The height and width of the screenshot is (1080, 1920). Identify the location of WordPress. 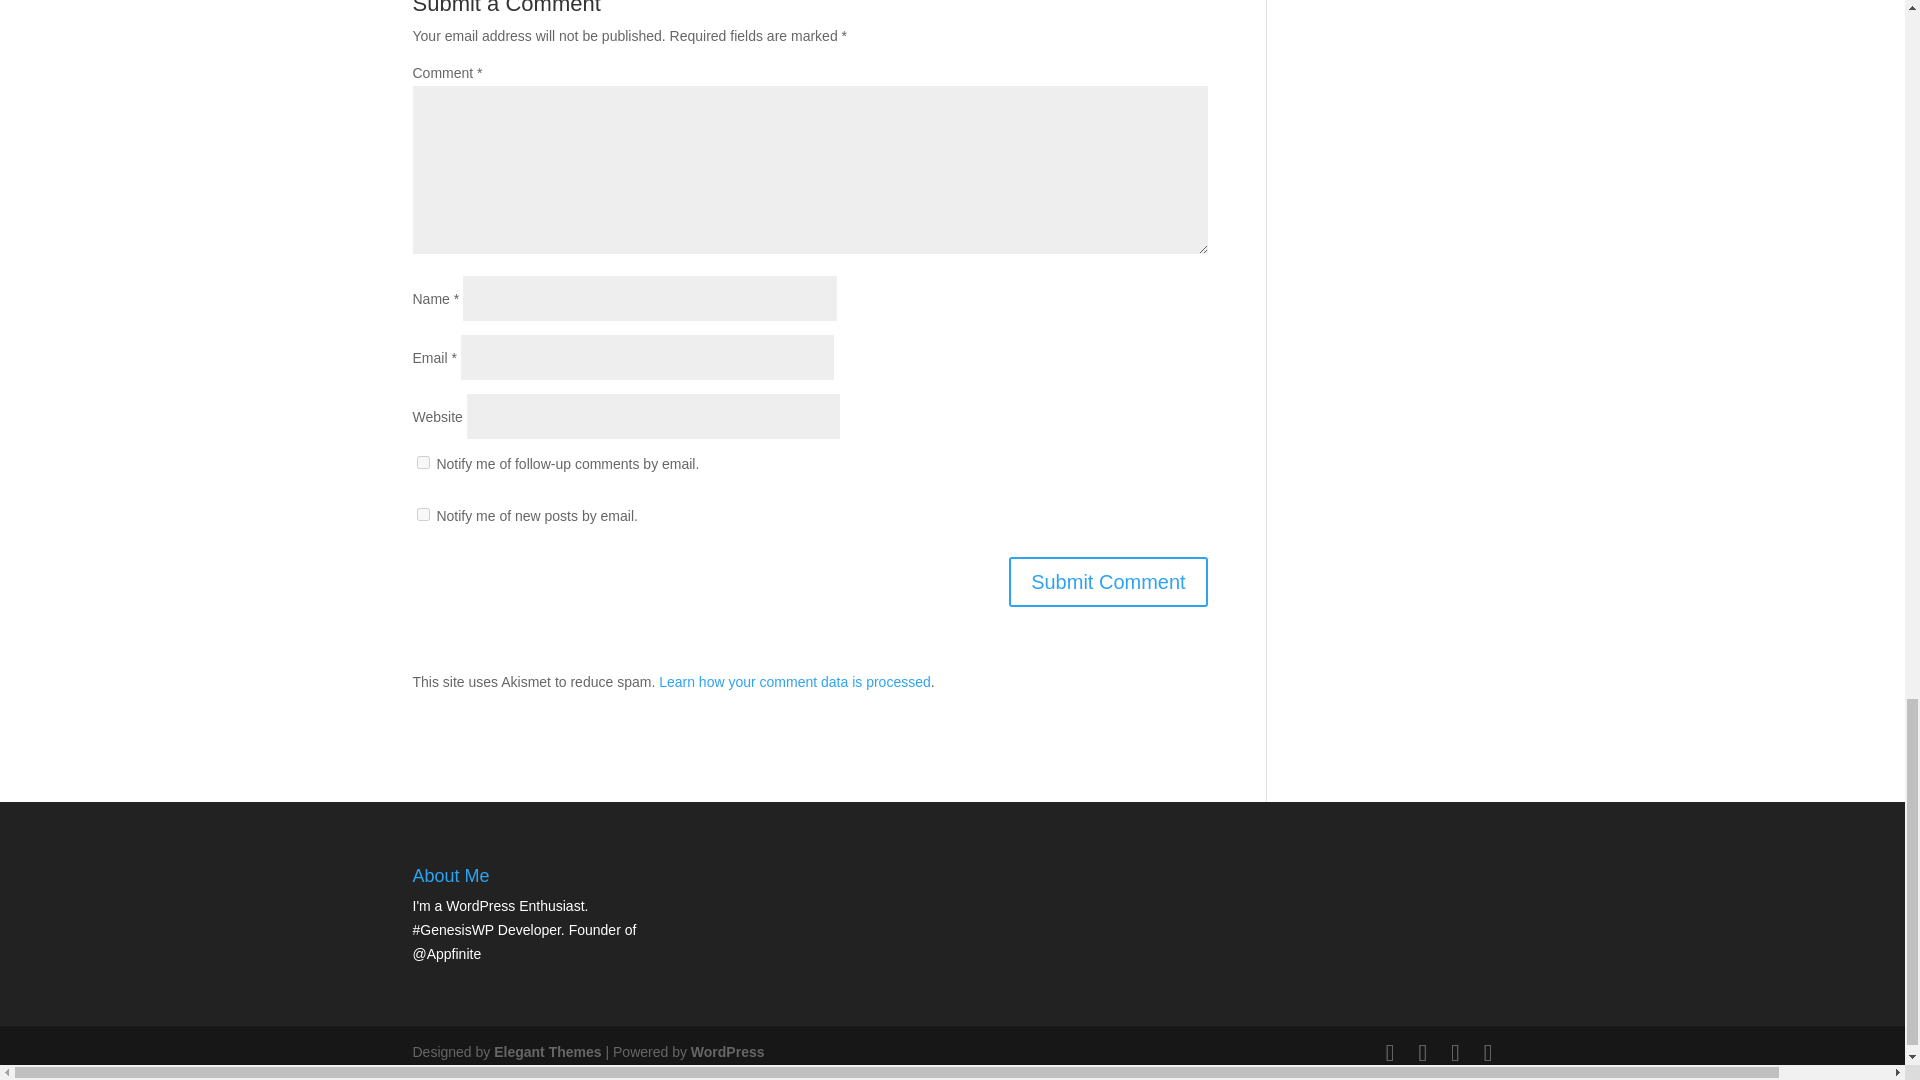
(728, 1052).